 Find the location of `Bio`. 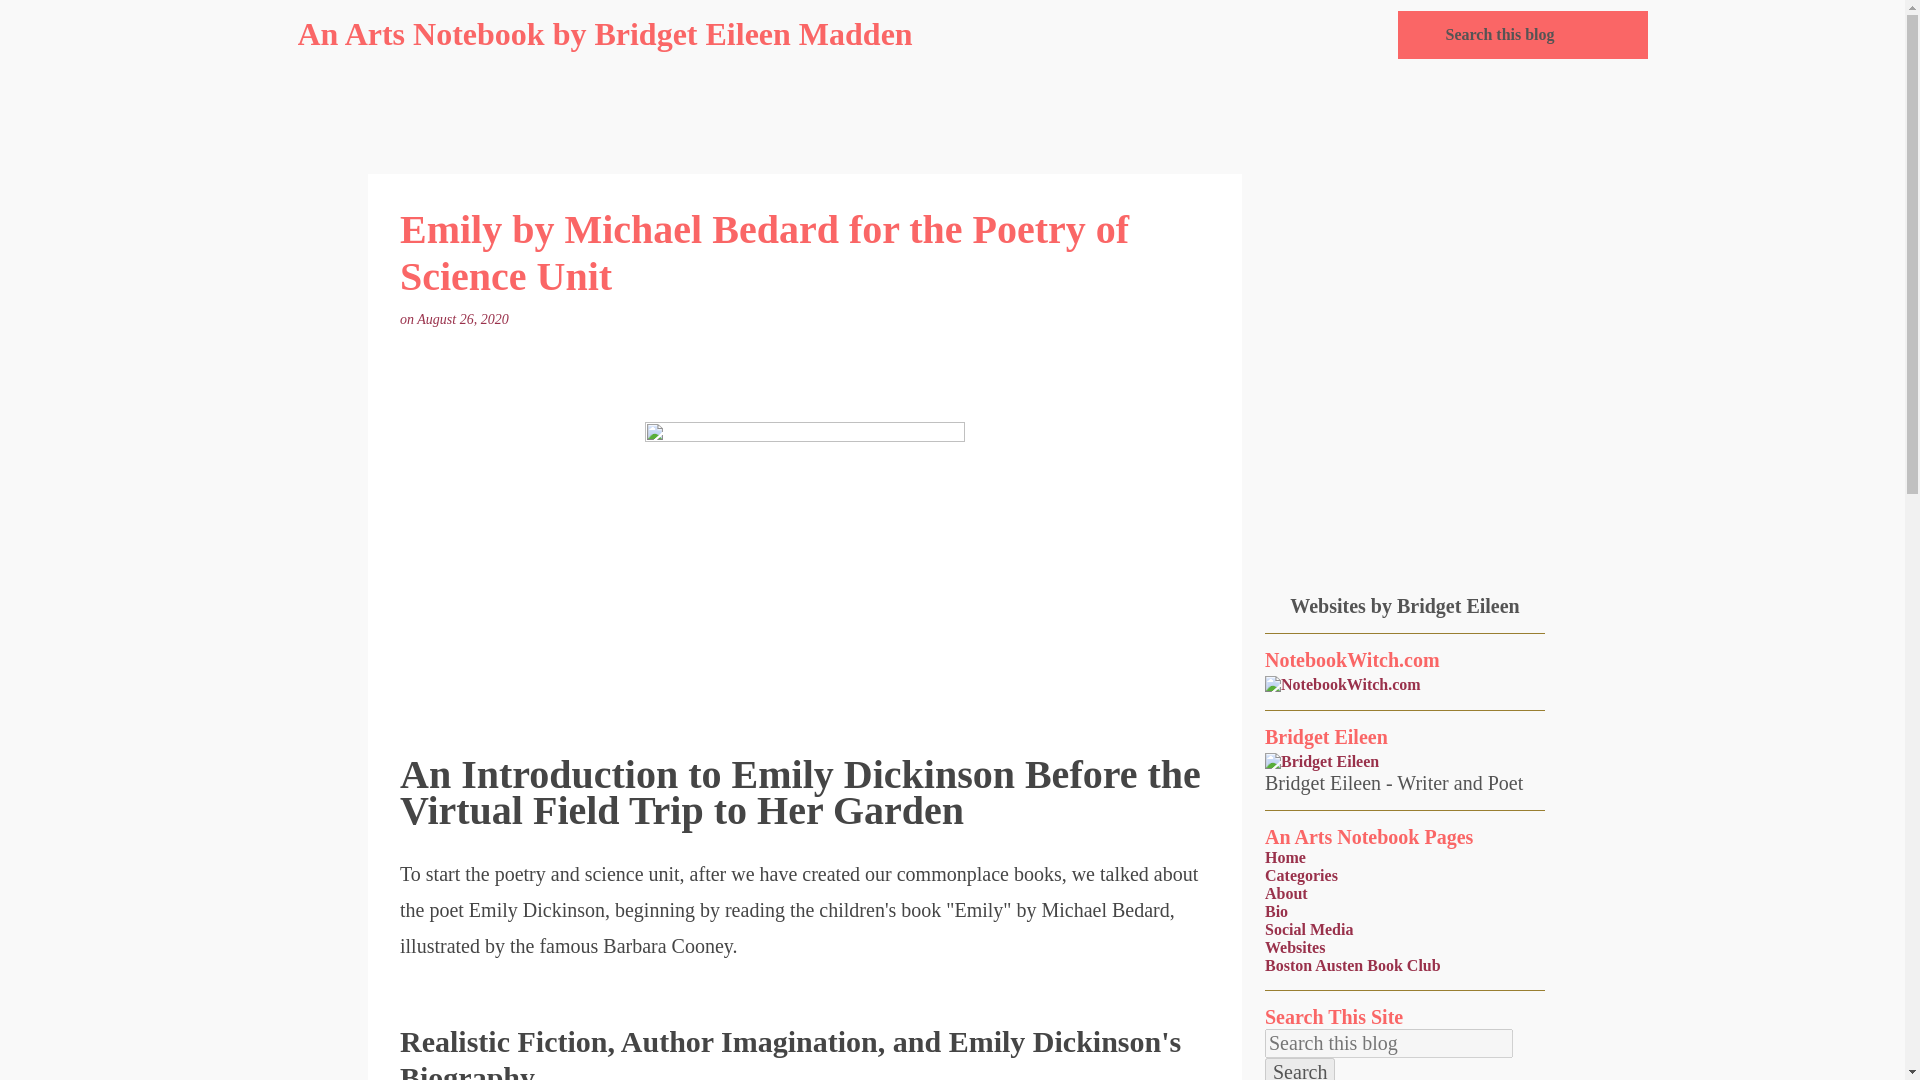

Bio is located at coordinates (1276, 911).